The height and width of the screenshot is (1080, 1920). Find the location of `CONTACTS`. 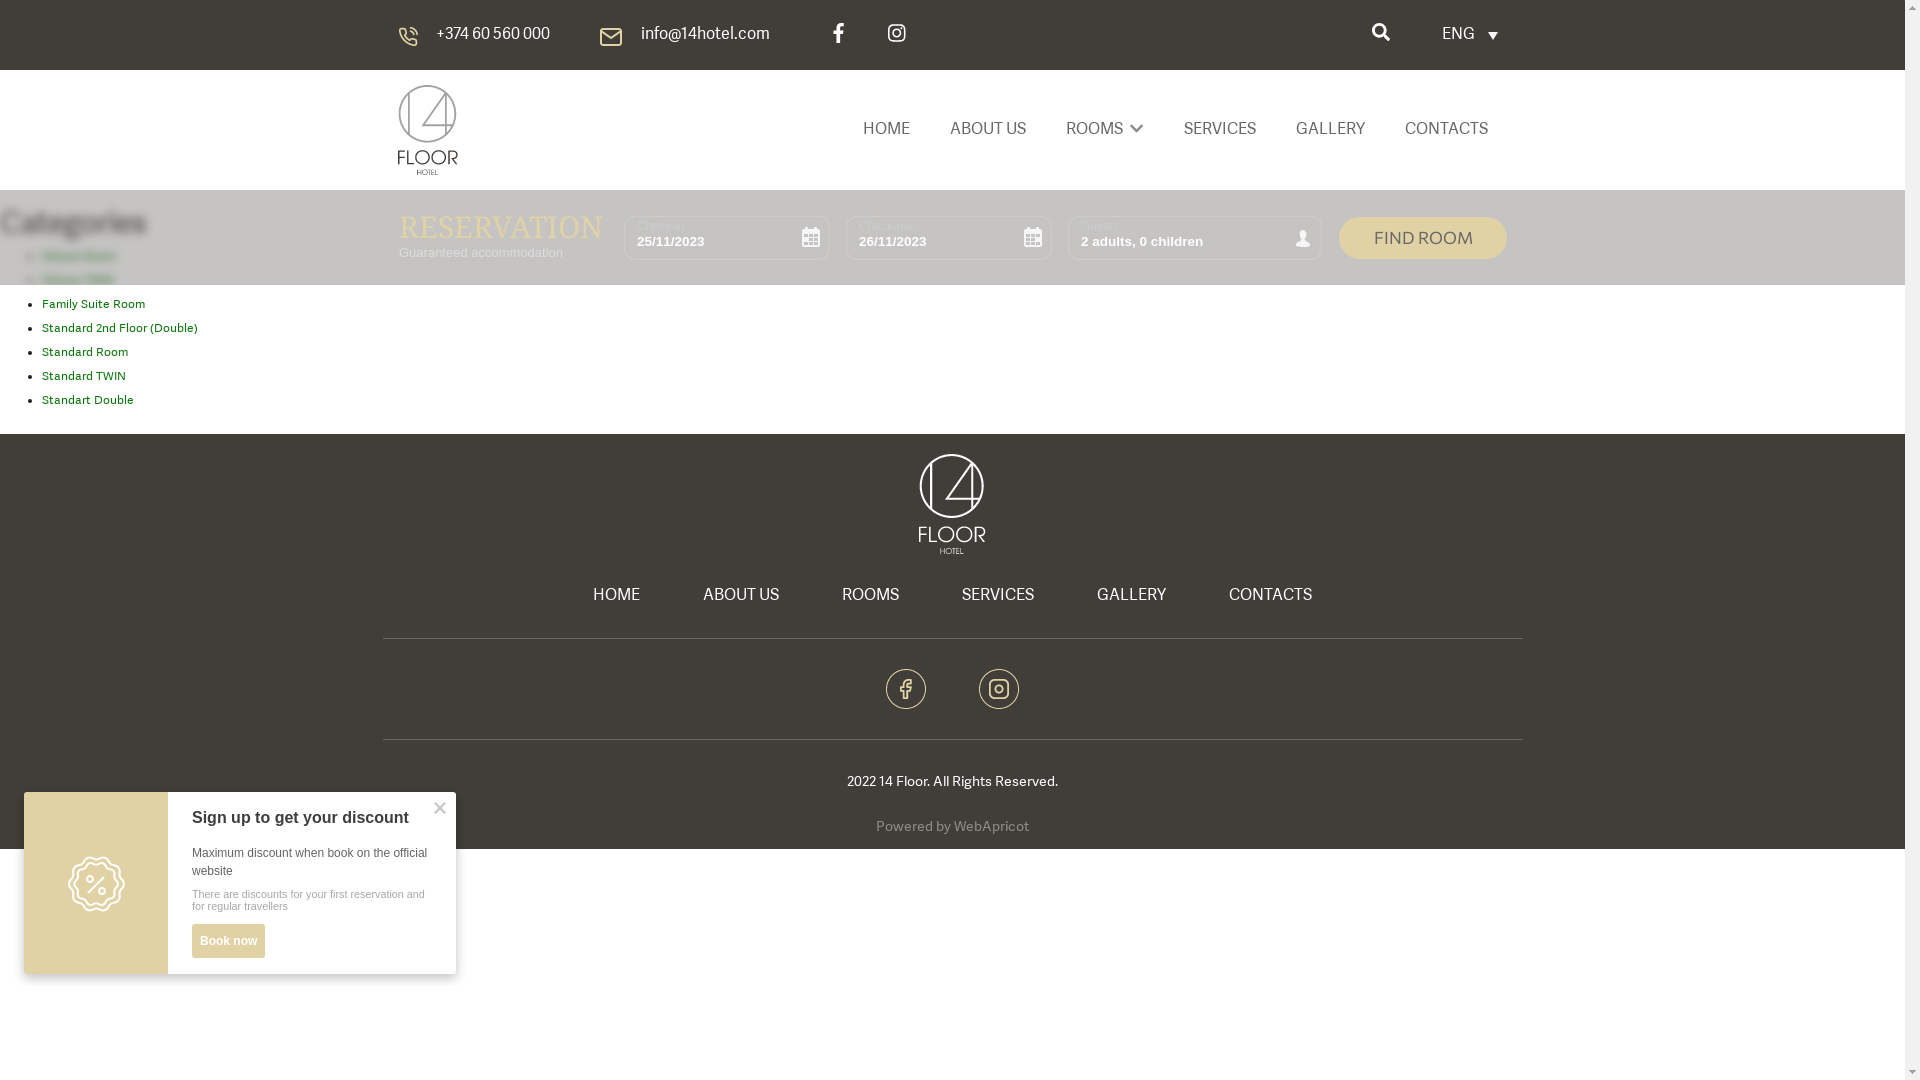

CONTACTS is located at coordinates (1446, 130).